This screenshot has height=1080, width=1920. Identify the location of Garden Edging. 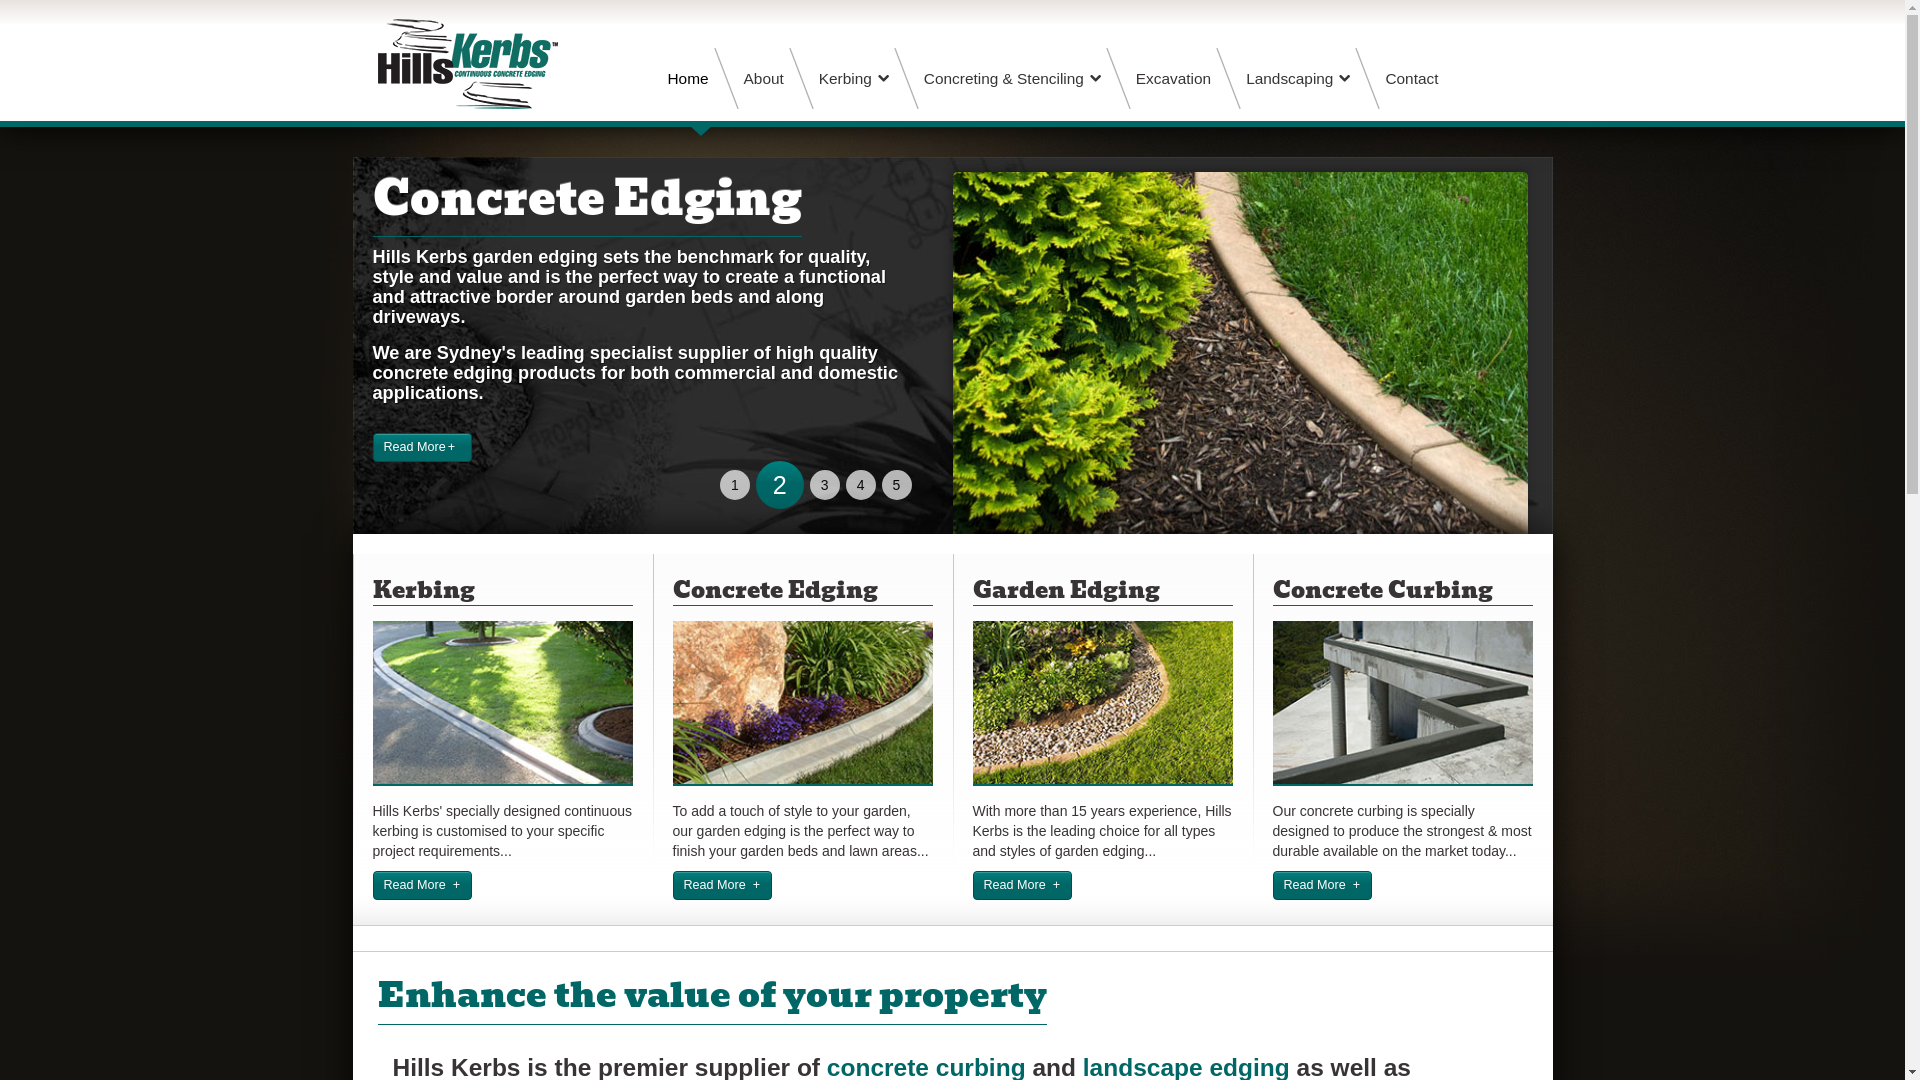
(1066, 590).